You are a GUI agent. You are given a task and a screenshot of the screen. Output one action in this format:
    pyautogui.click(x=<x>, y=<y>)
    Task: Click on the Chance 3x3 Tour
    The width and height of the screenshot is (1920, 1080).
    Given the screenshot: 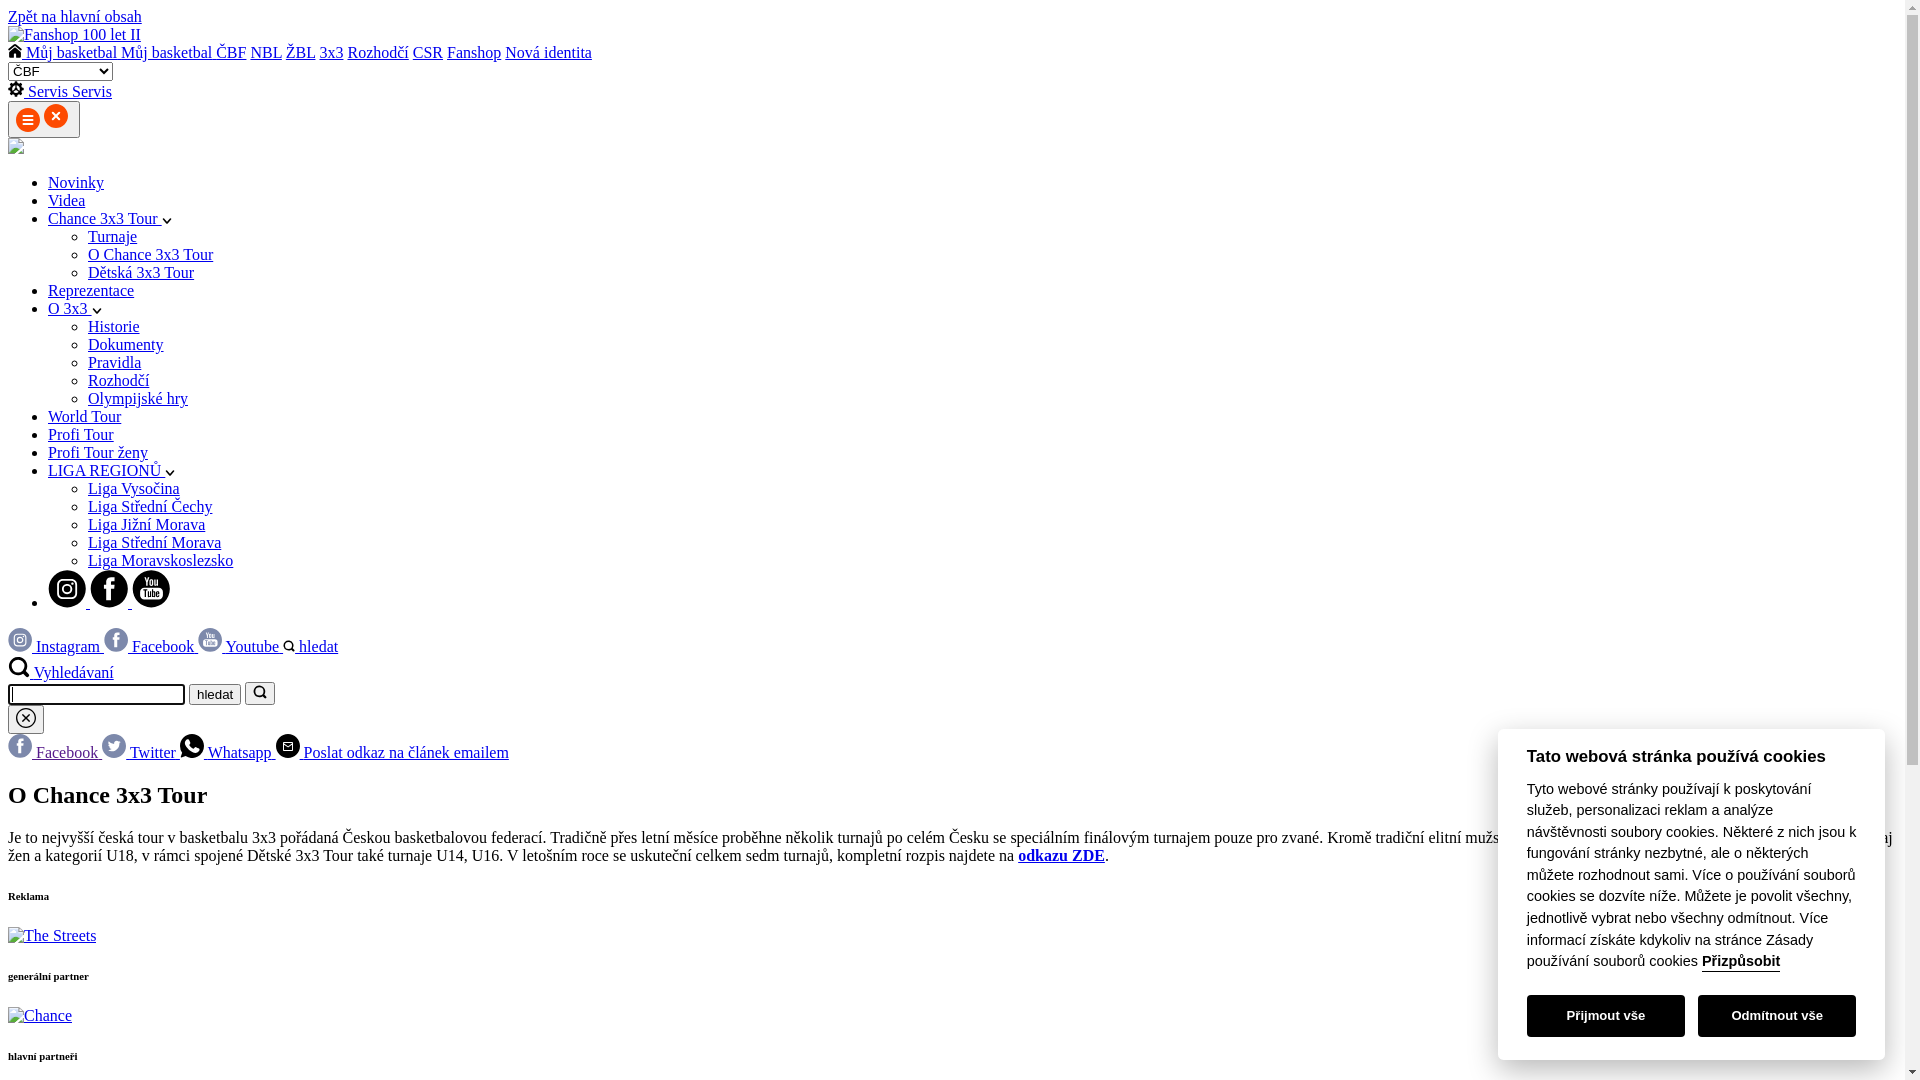 What is the action you would take?
    pyautogui.click(x=110, y=218)
    